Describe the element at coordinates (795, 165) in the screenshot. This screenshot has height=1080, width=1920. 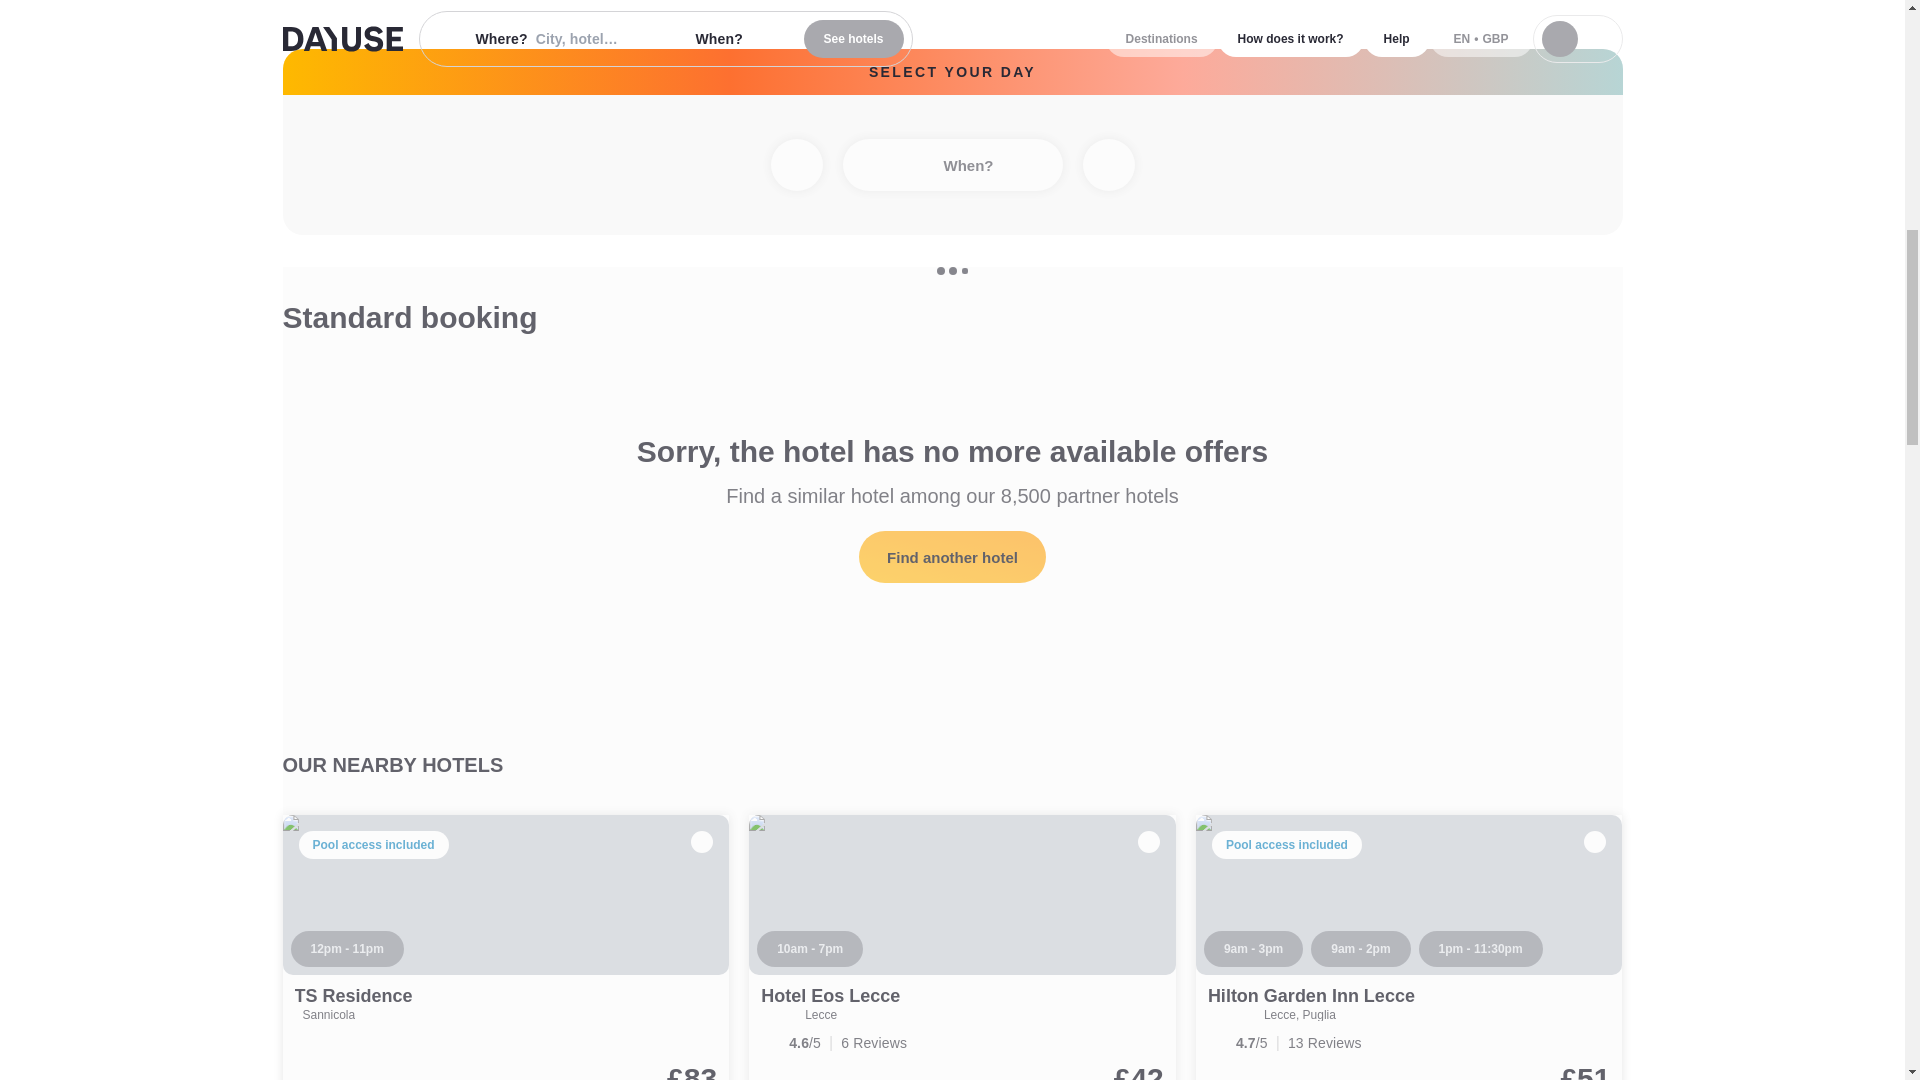
I see `Previous day` at that location.